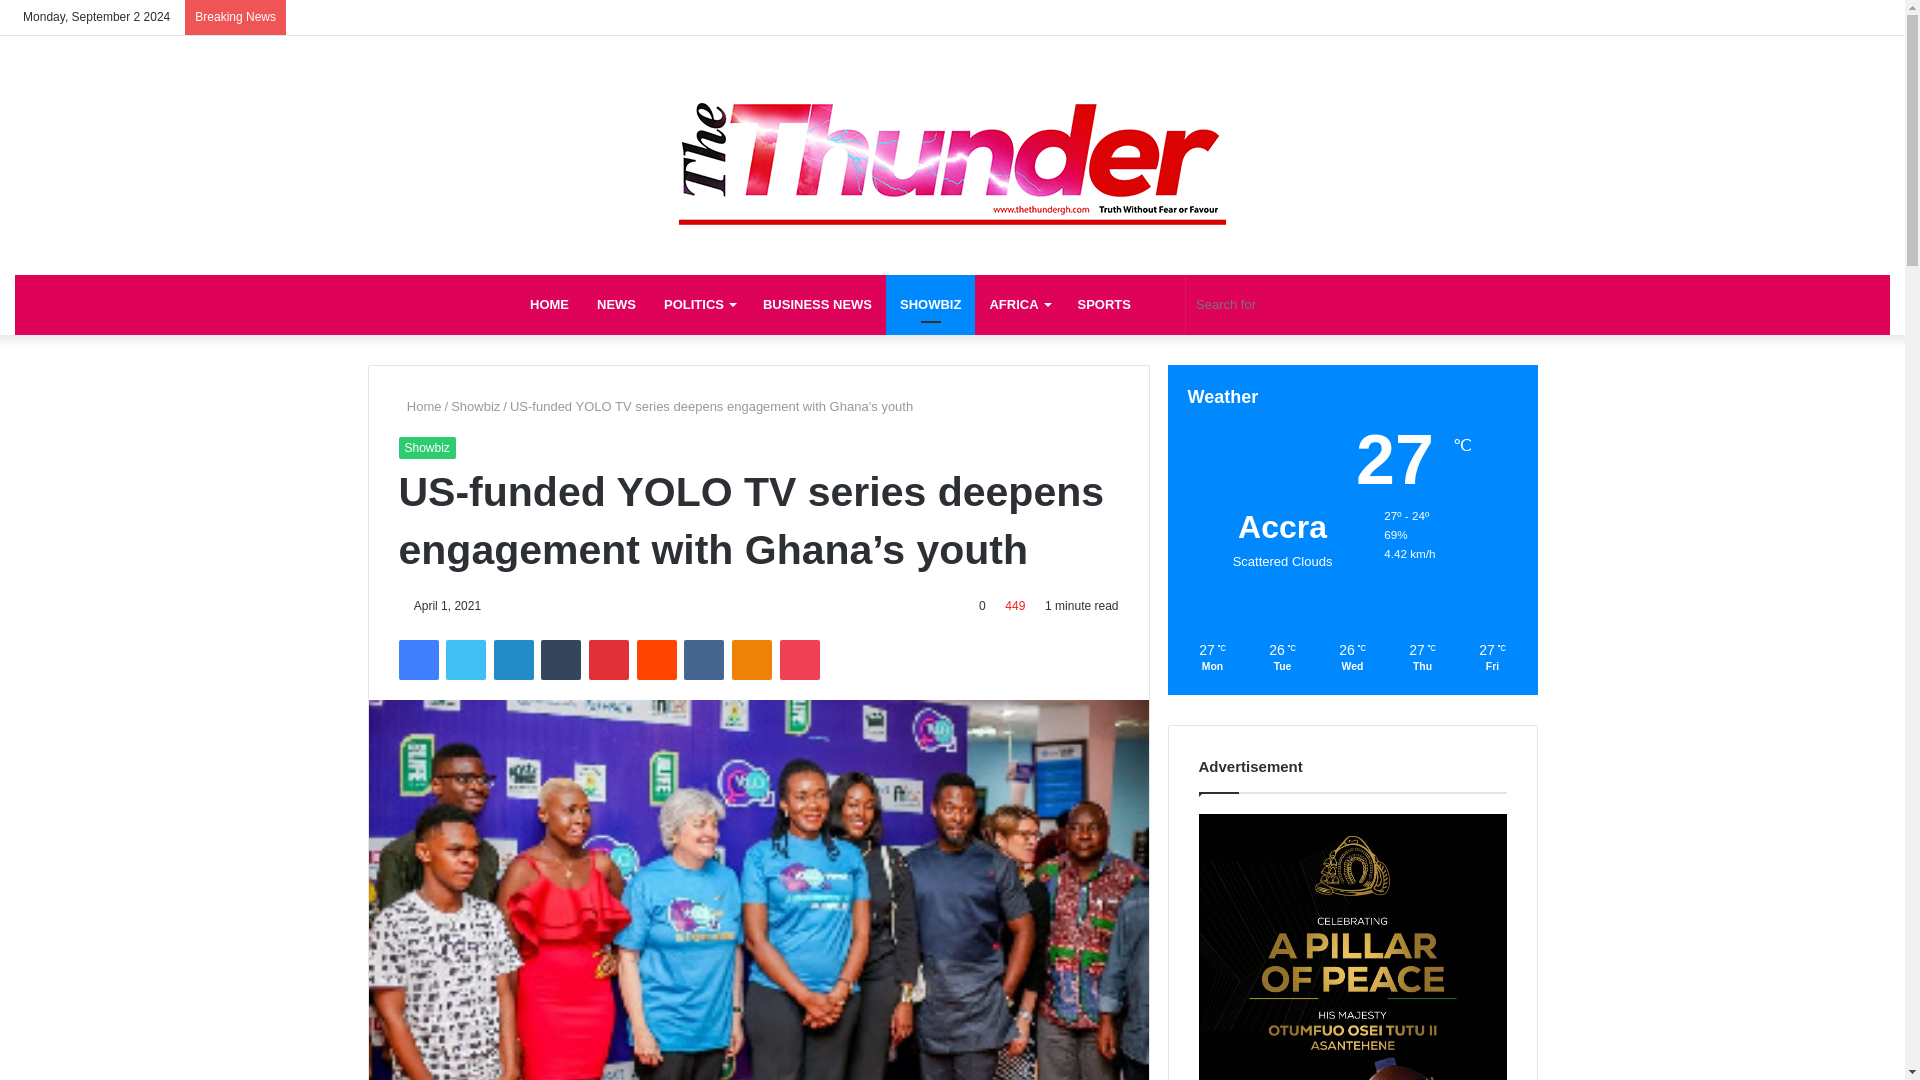  I want to click on AFRICA, so click(1019, 304).